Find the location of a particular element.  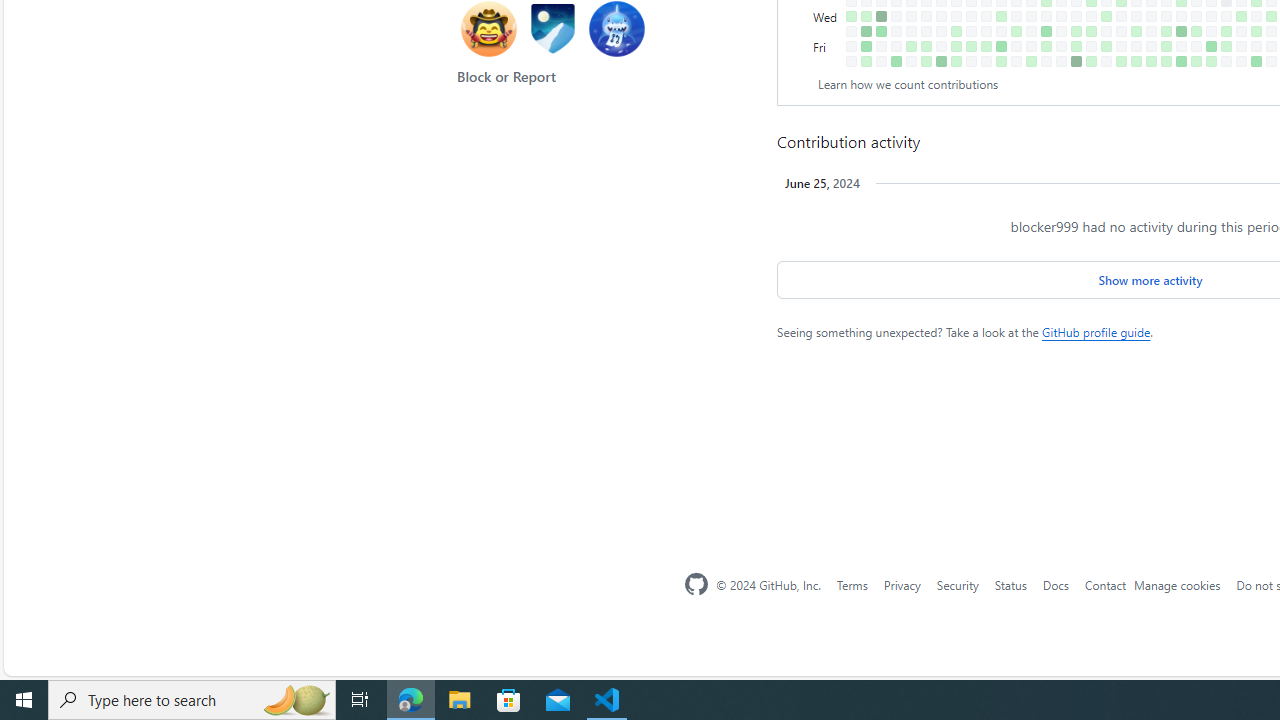

3 contributions on February 10th. is located at coordinates (926, 61).